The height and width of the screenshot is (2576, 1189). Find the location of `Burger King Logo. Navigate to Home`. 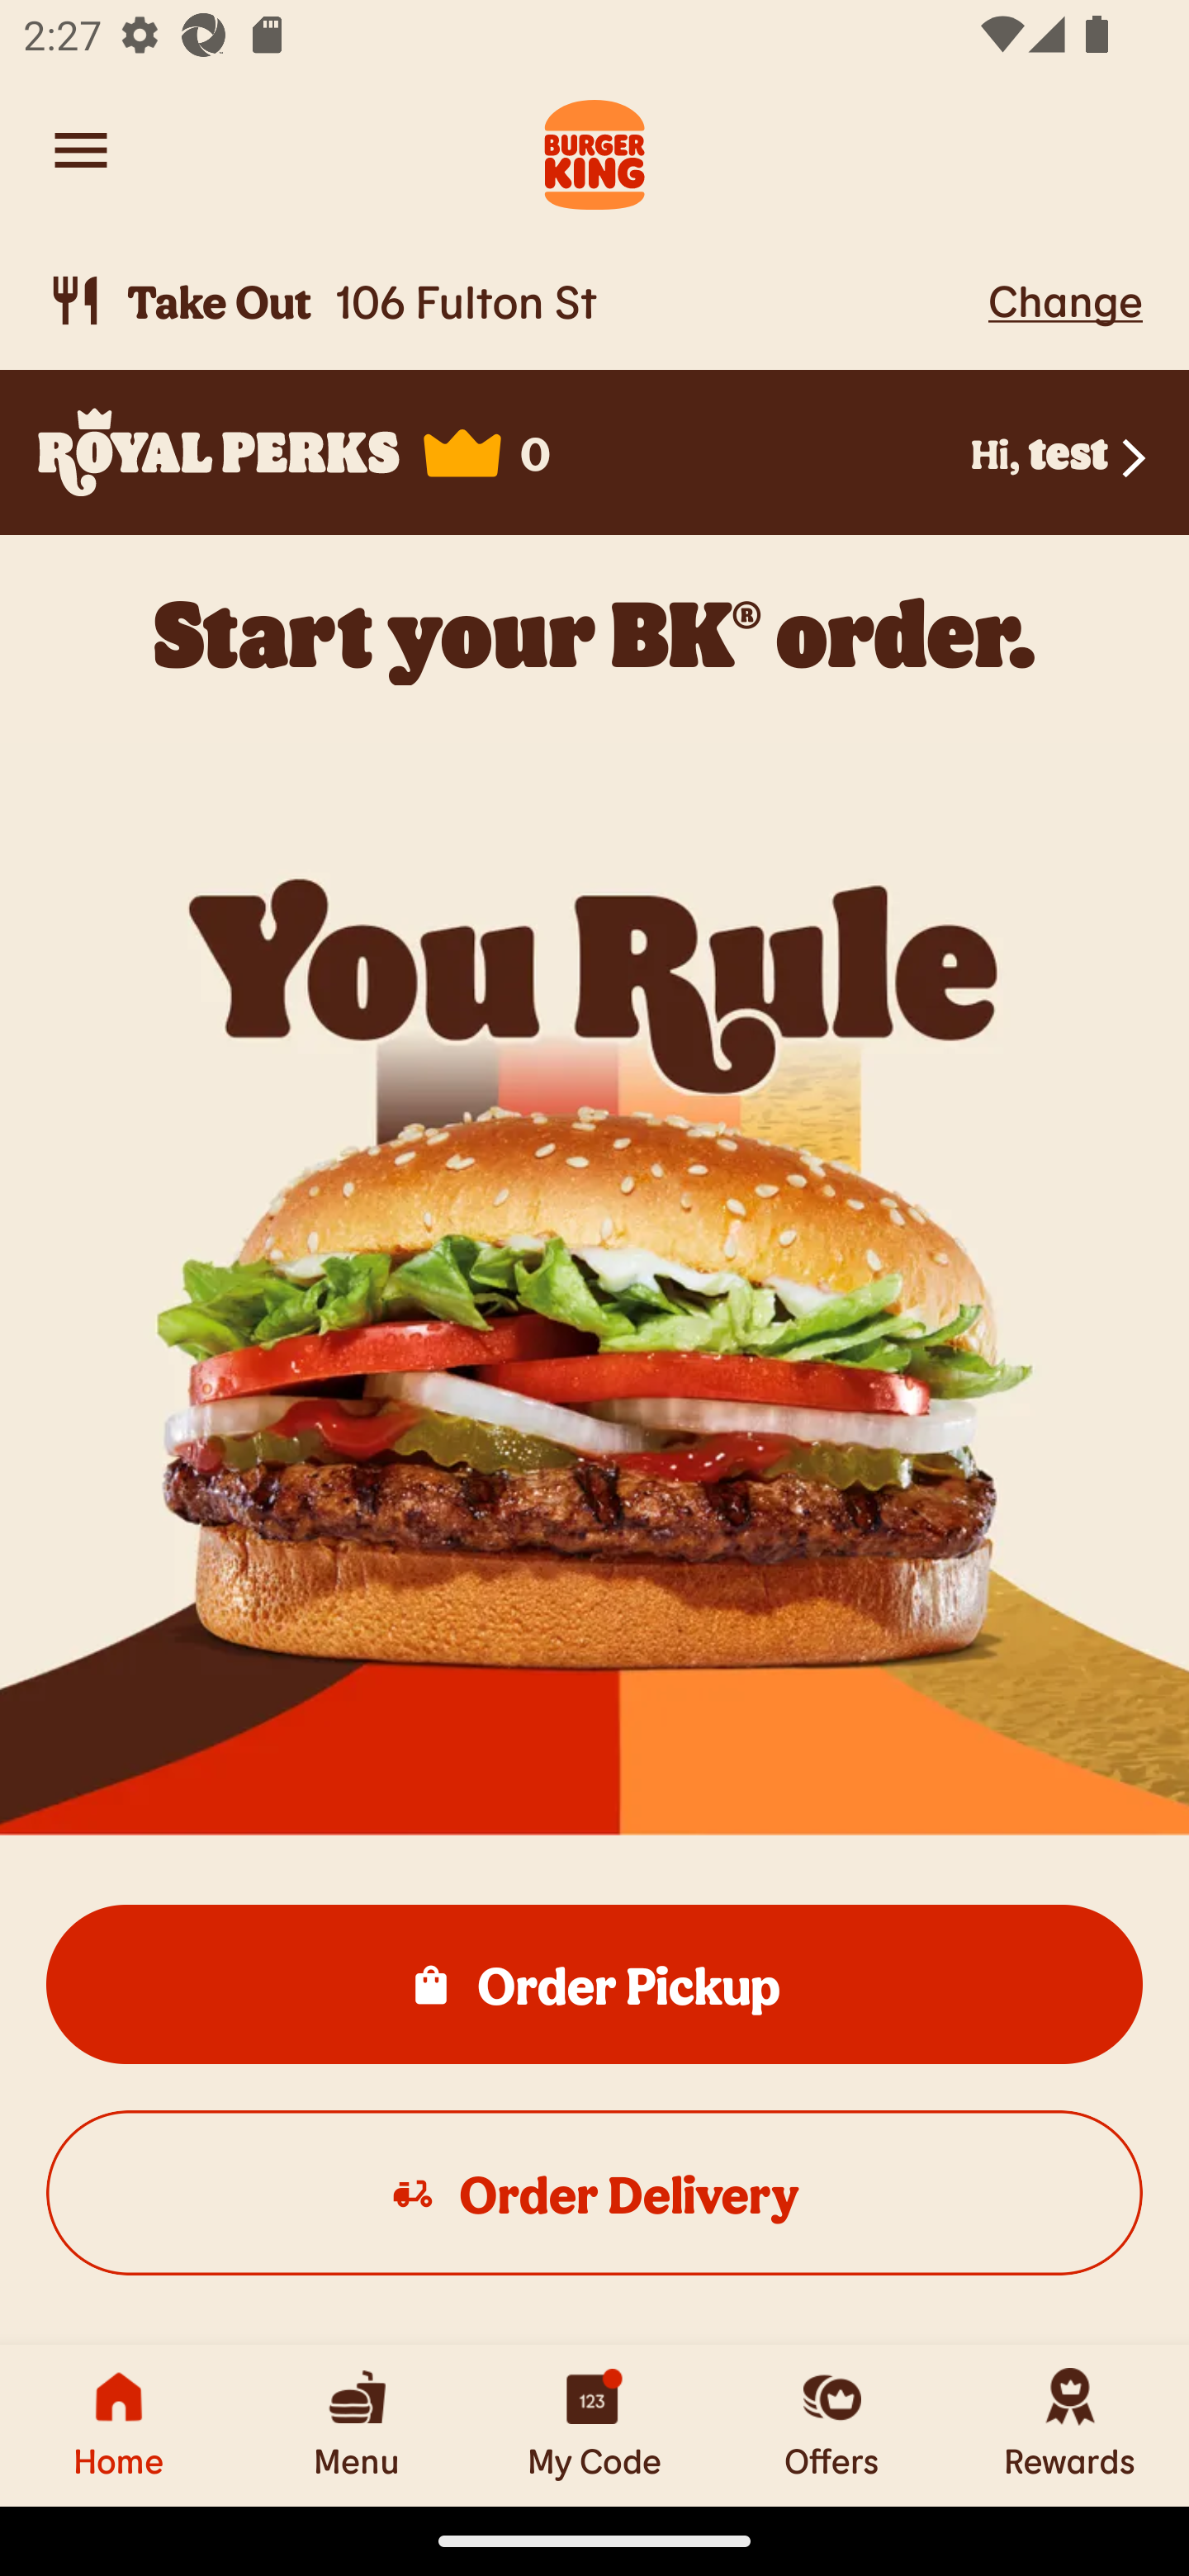

Burger King Logo. Navigate to Home is located at coordinates (594, 150).